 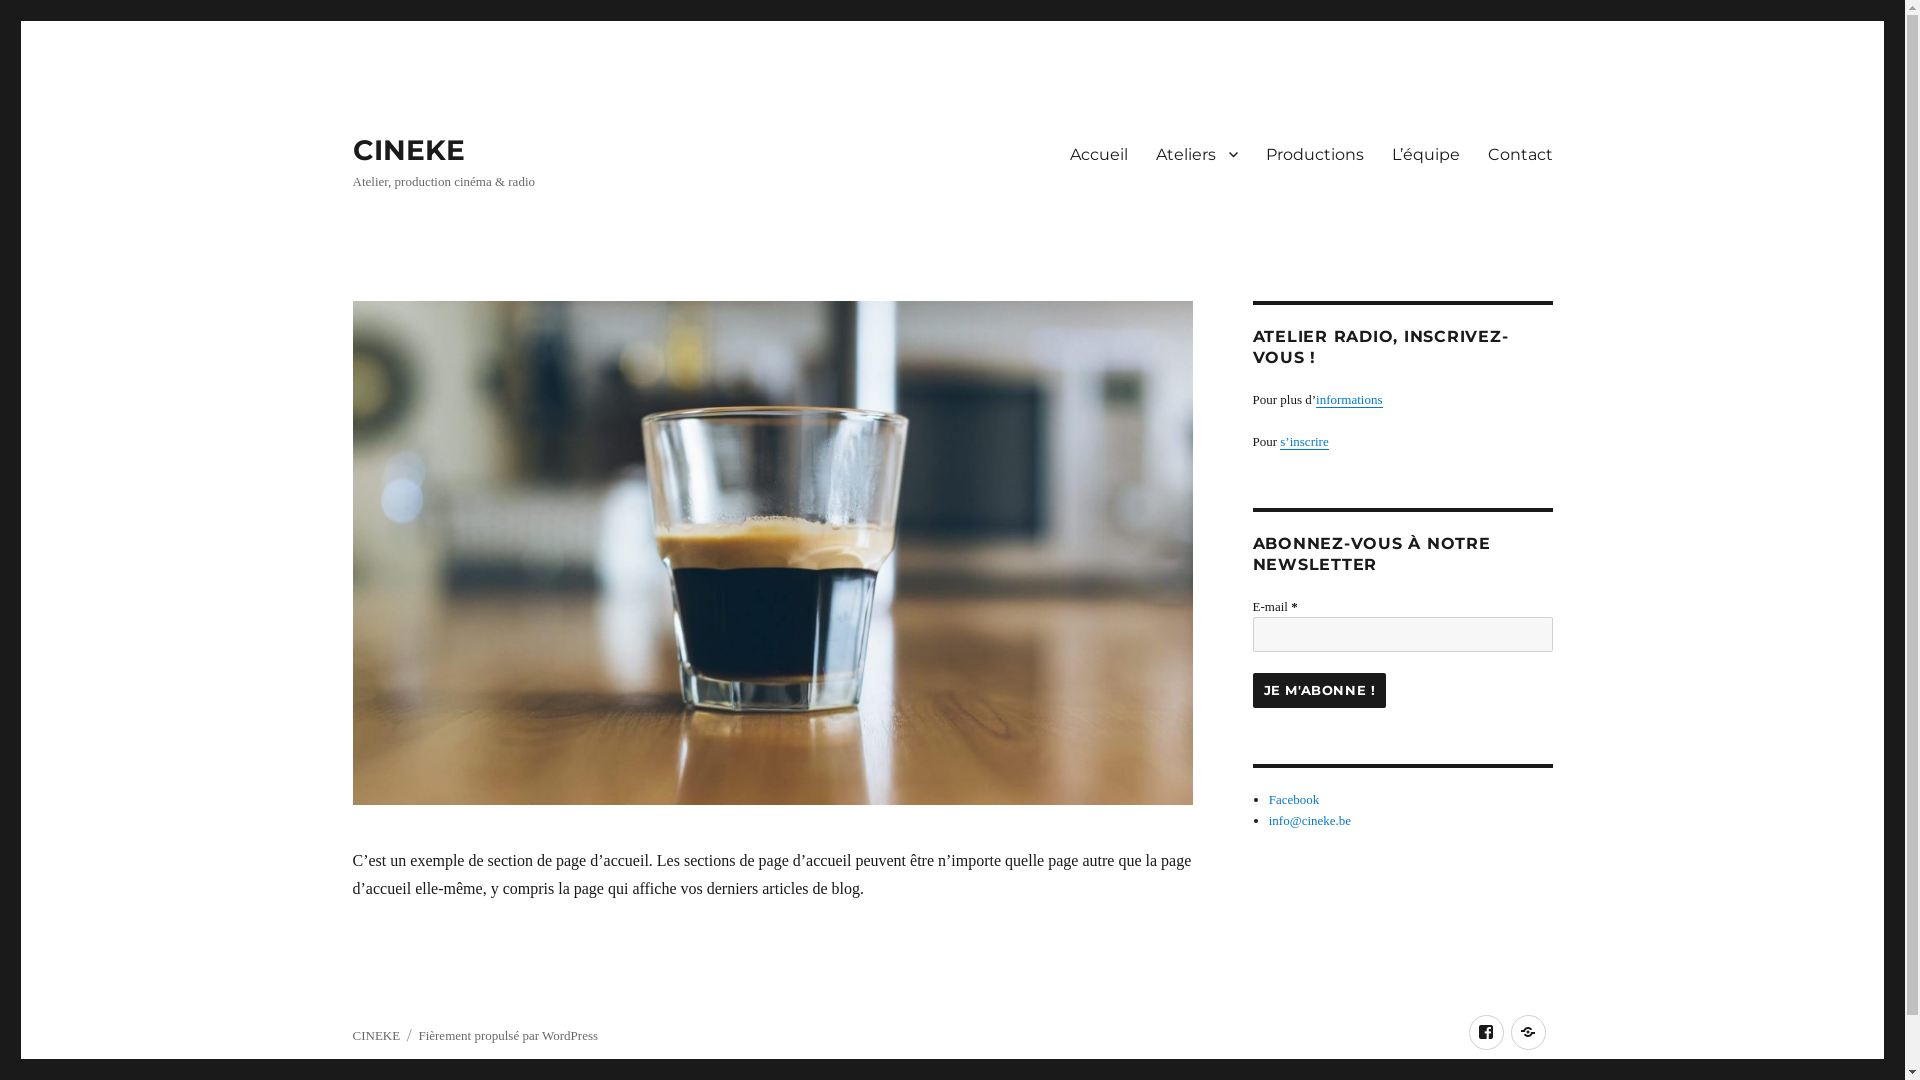 What do you see at coordinates (408, 150) in the screenshot?
I see `CINEKE` at bounding box center [408, 150].